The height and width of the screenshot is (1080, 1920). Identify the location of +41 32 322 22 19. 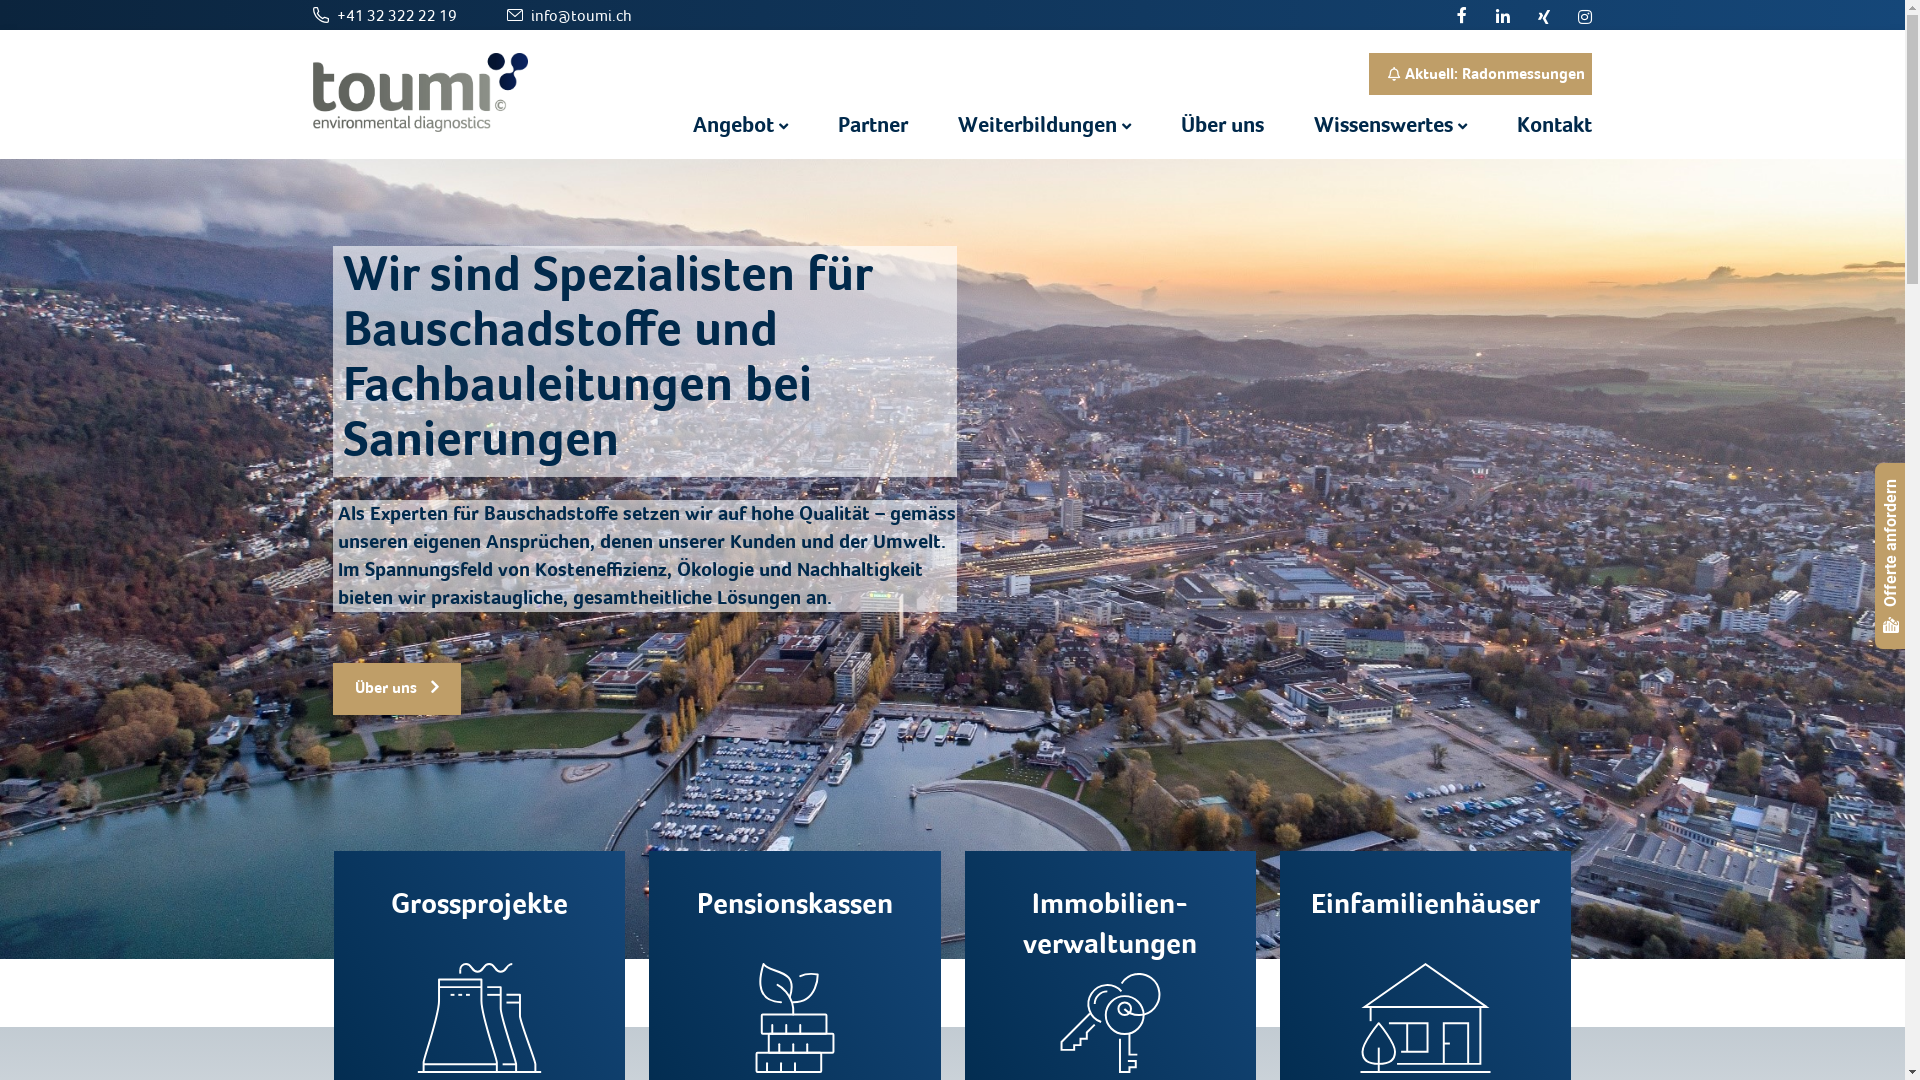
(396, 15).